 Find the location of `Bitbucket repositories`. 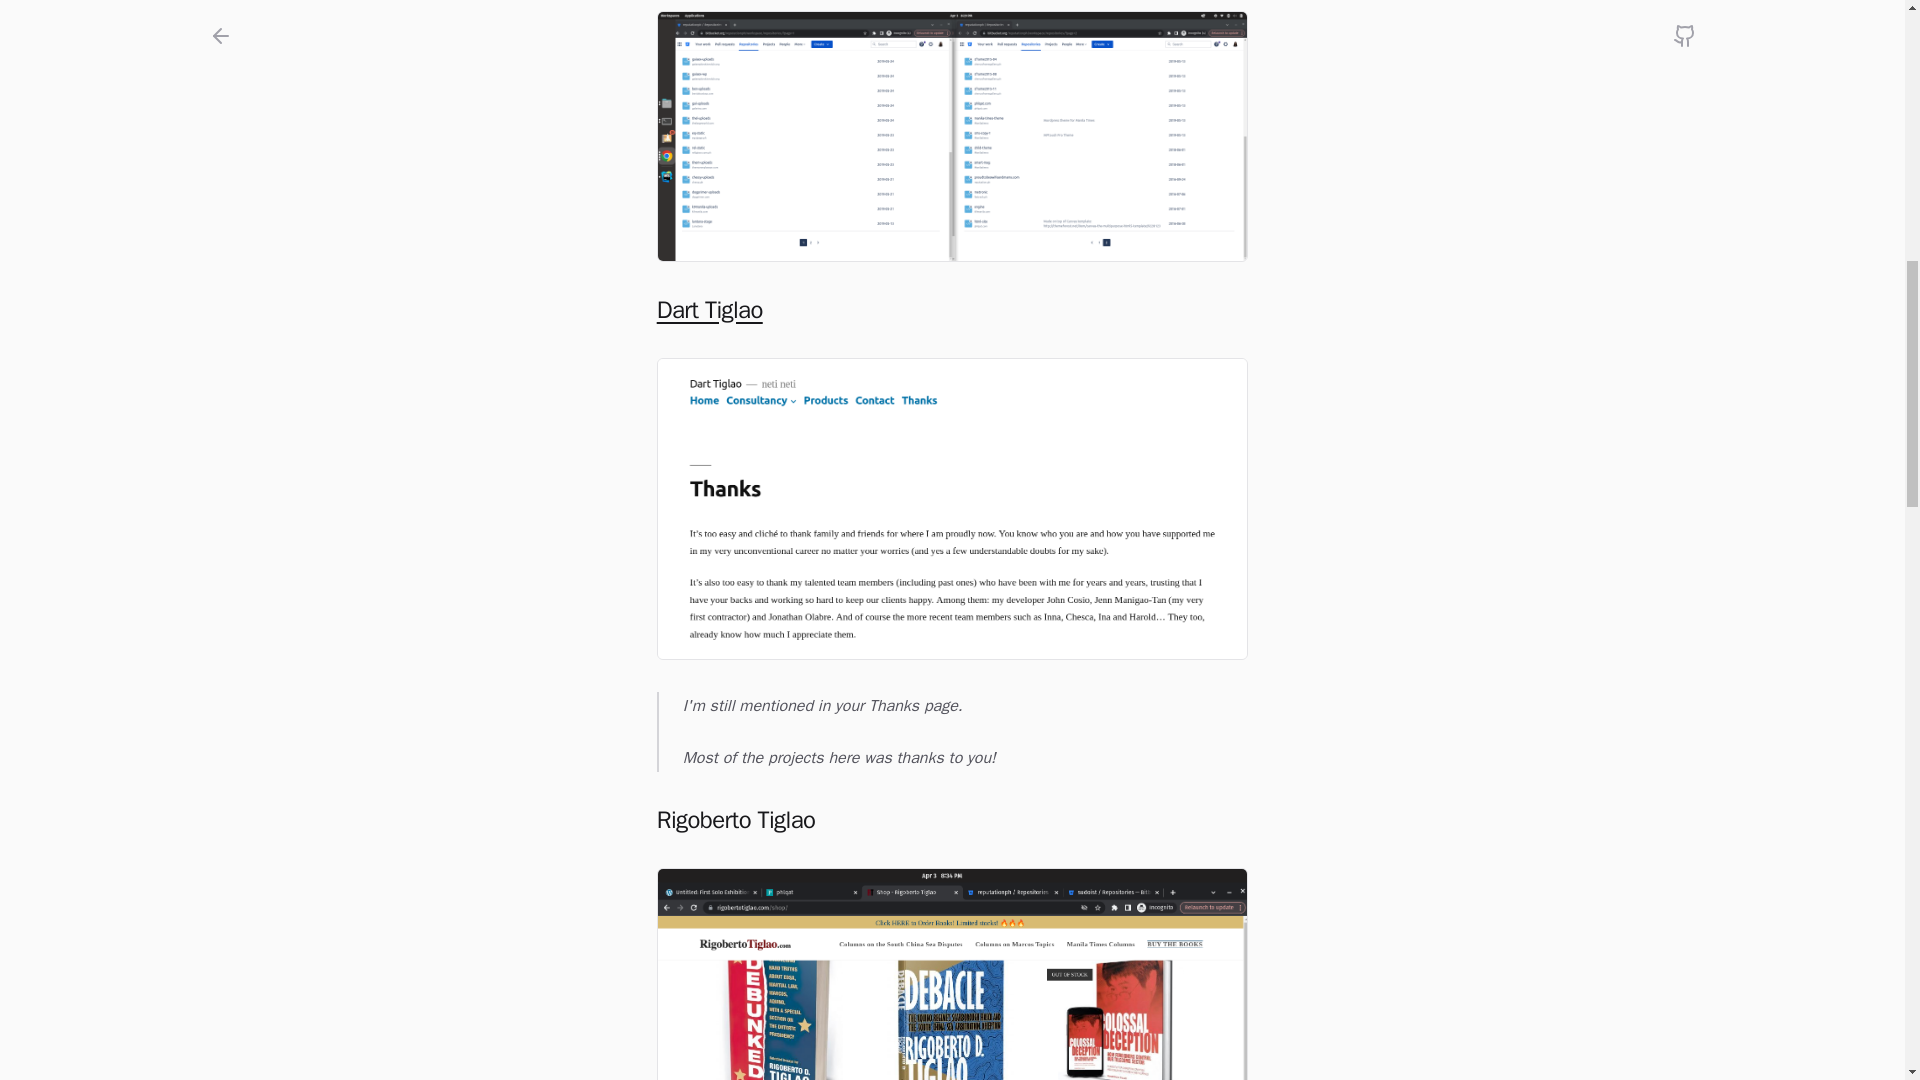

Bitbucket repositories is located at coordinates (952, 136).